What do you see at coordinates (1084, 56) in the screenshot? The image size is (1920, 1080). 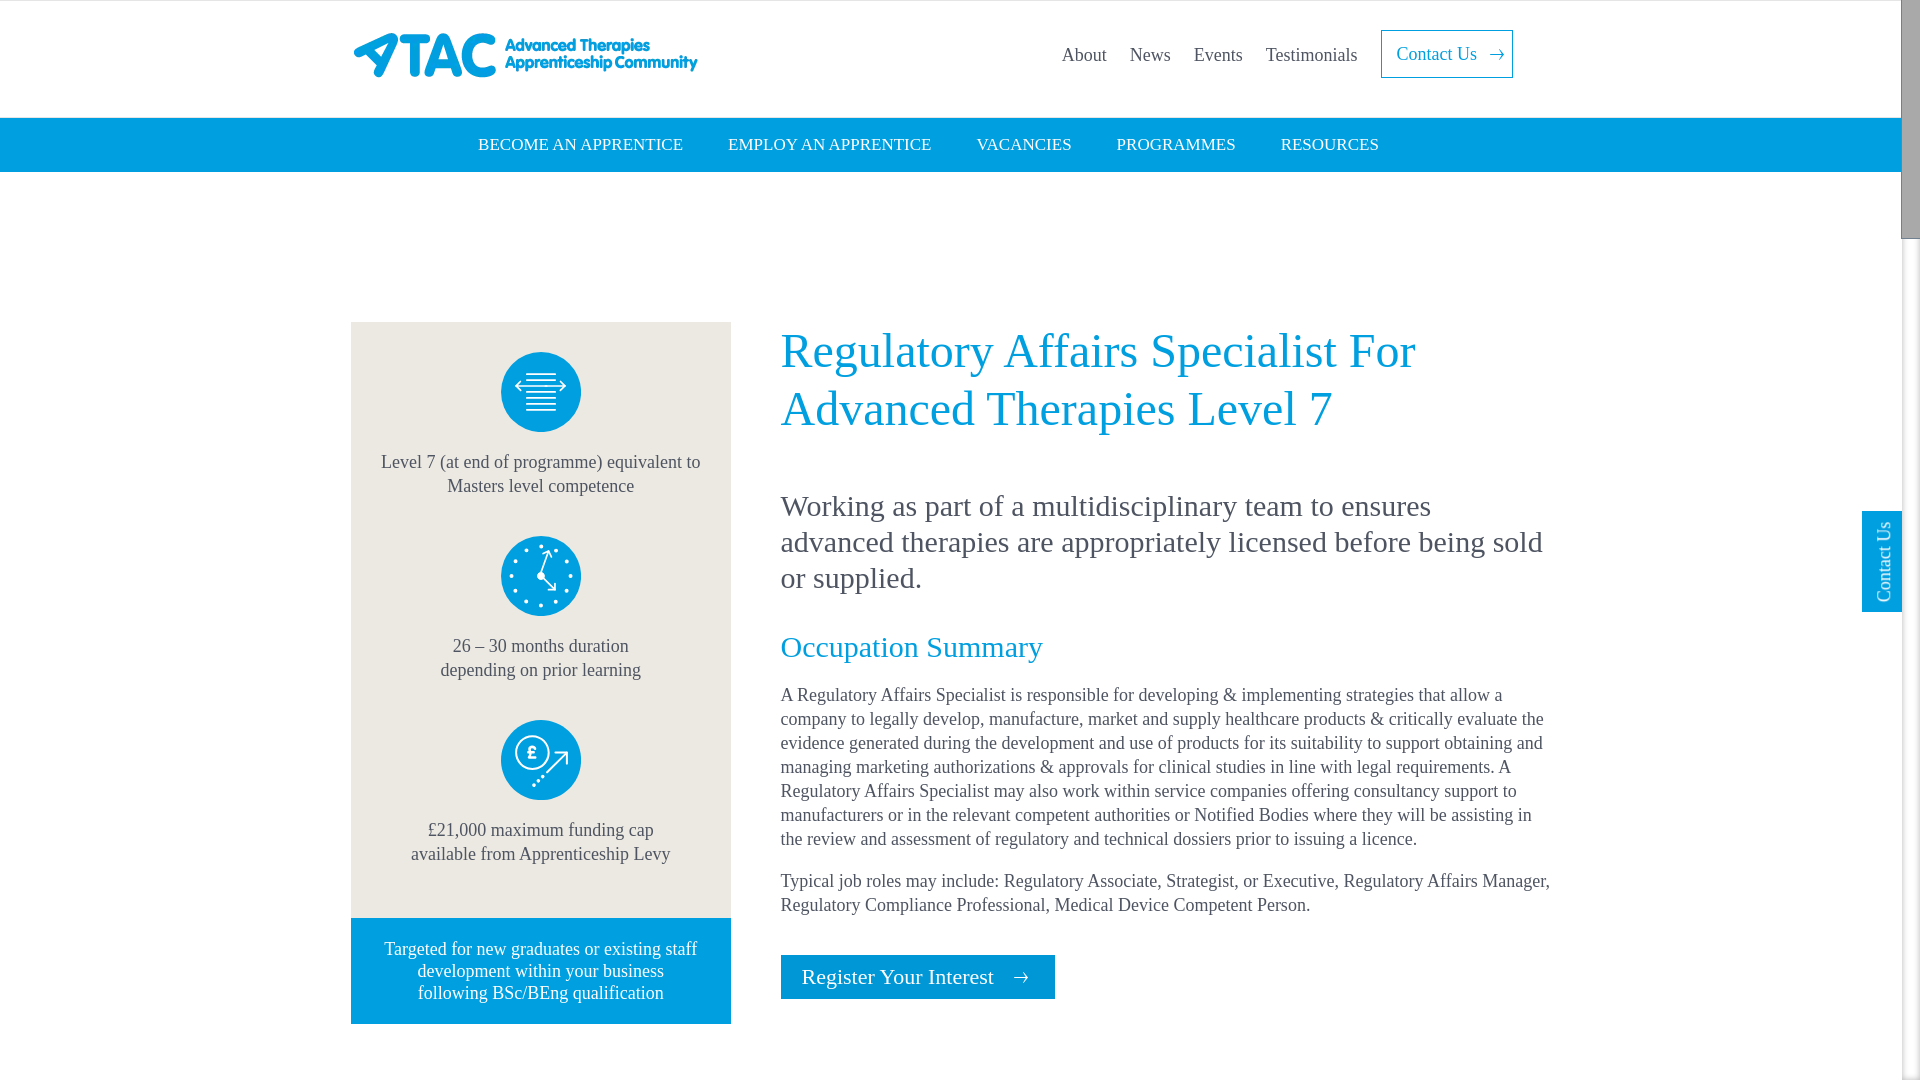 I see `About` at bounding box center [1084, 56].